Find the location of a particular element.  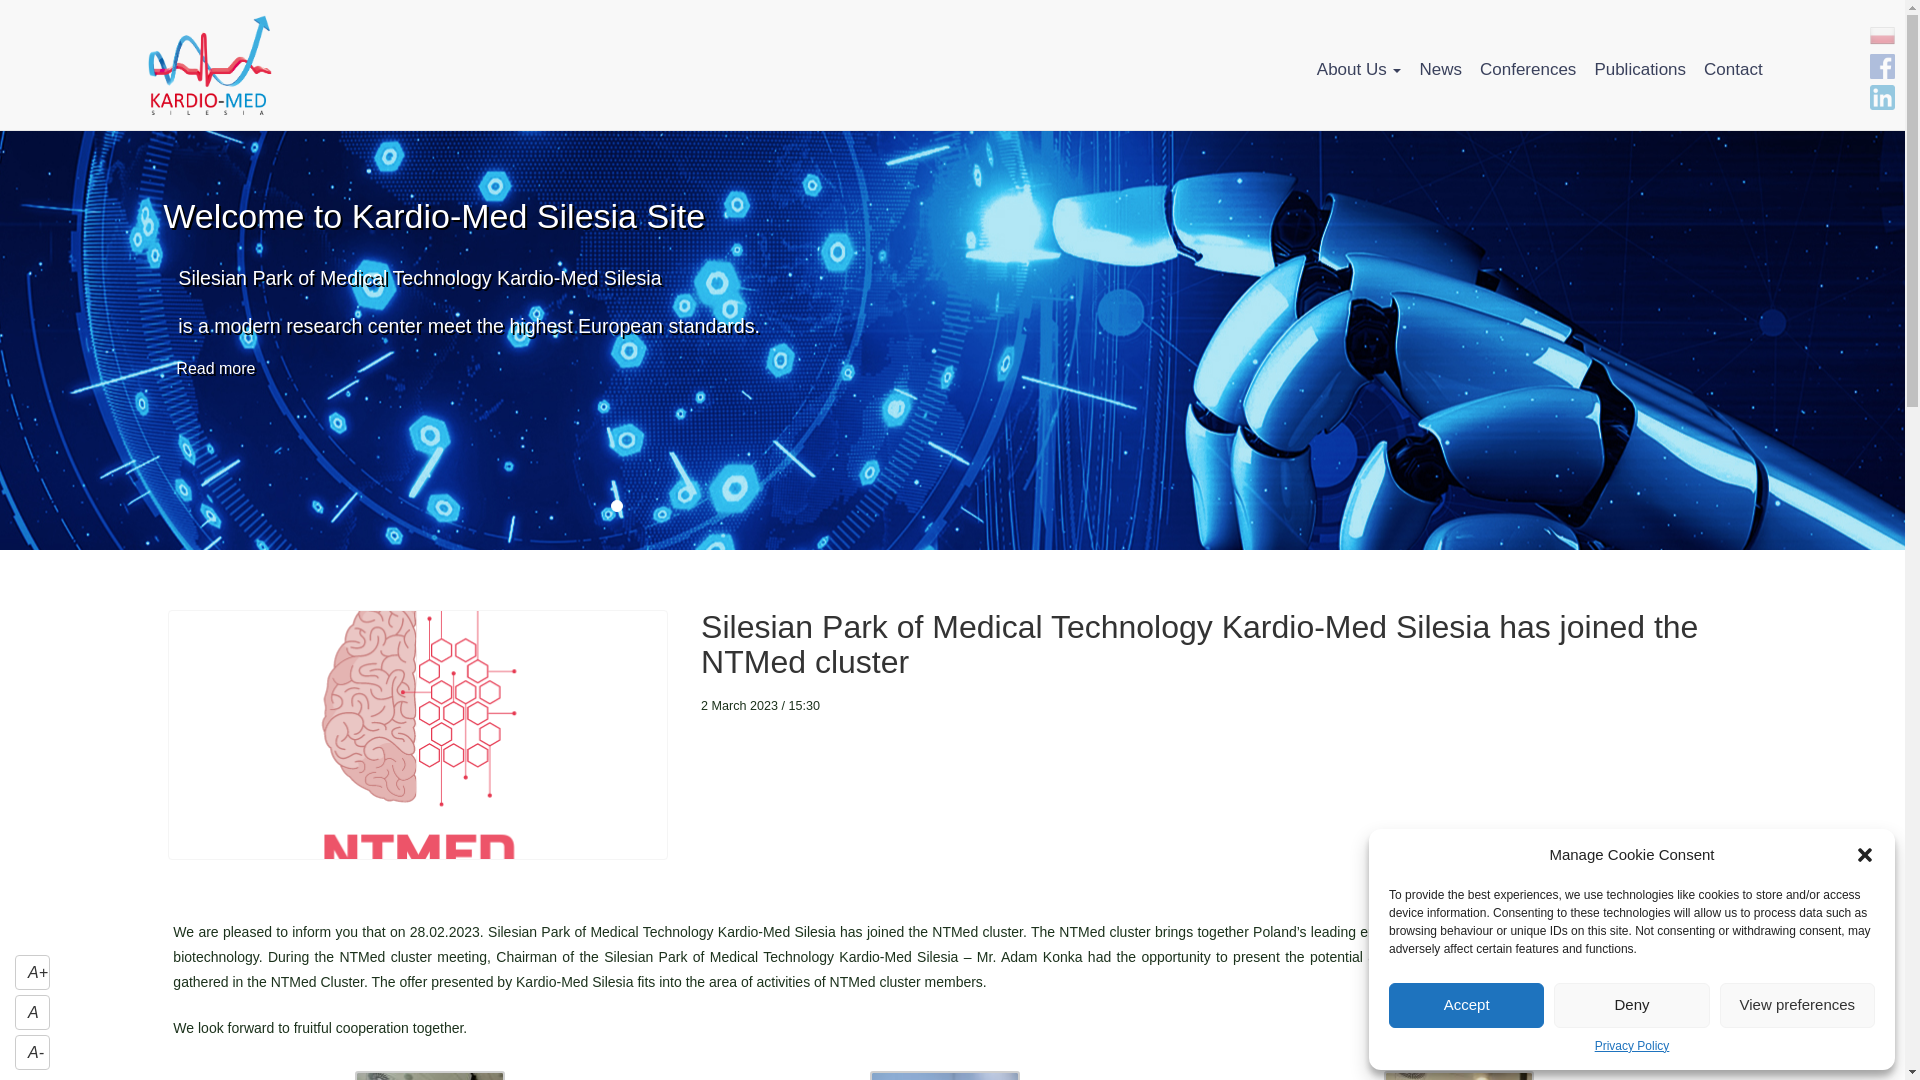

Deny is located at coordinates (1630, 1005).